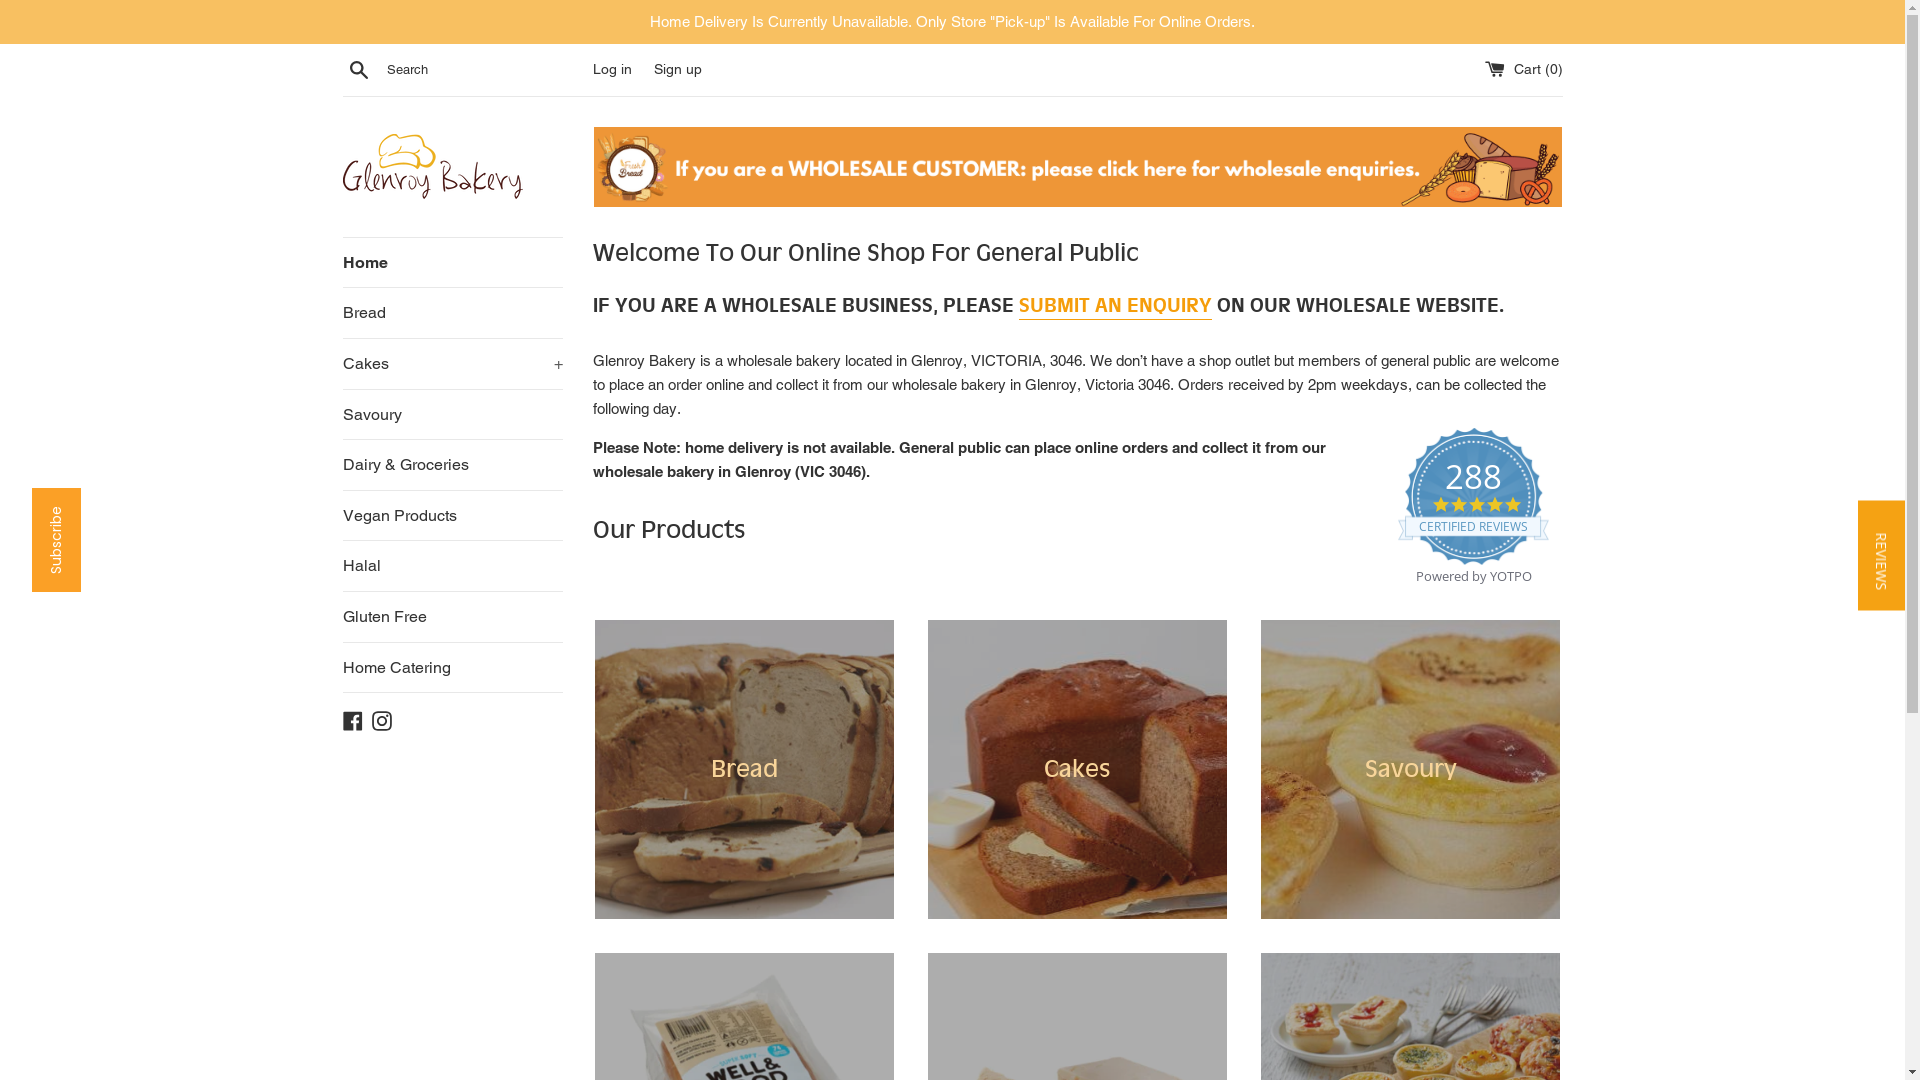 The image size is (1920, 1080). I want to click on Cakes, so click(1078, 770).